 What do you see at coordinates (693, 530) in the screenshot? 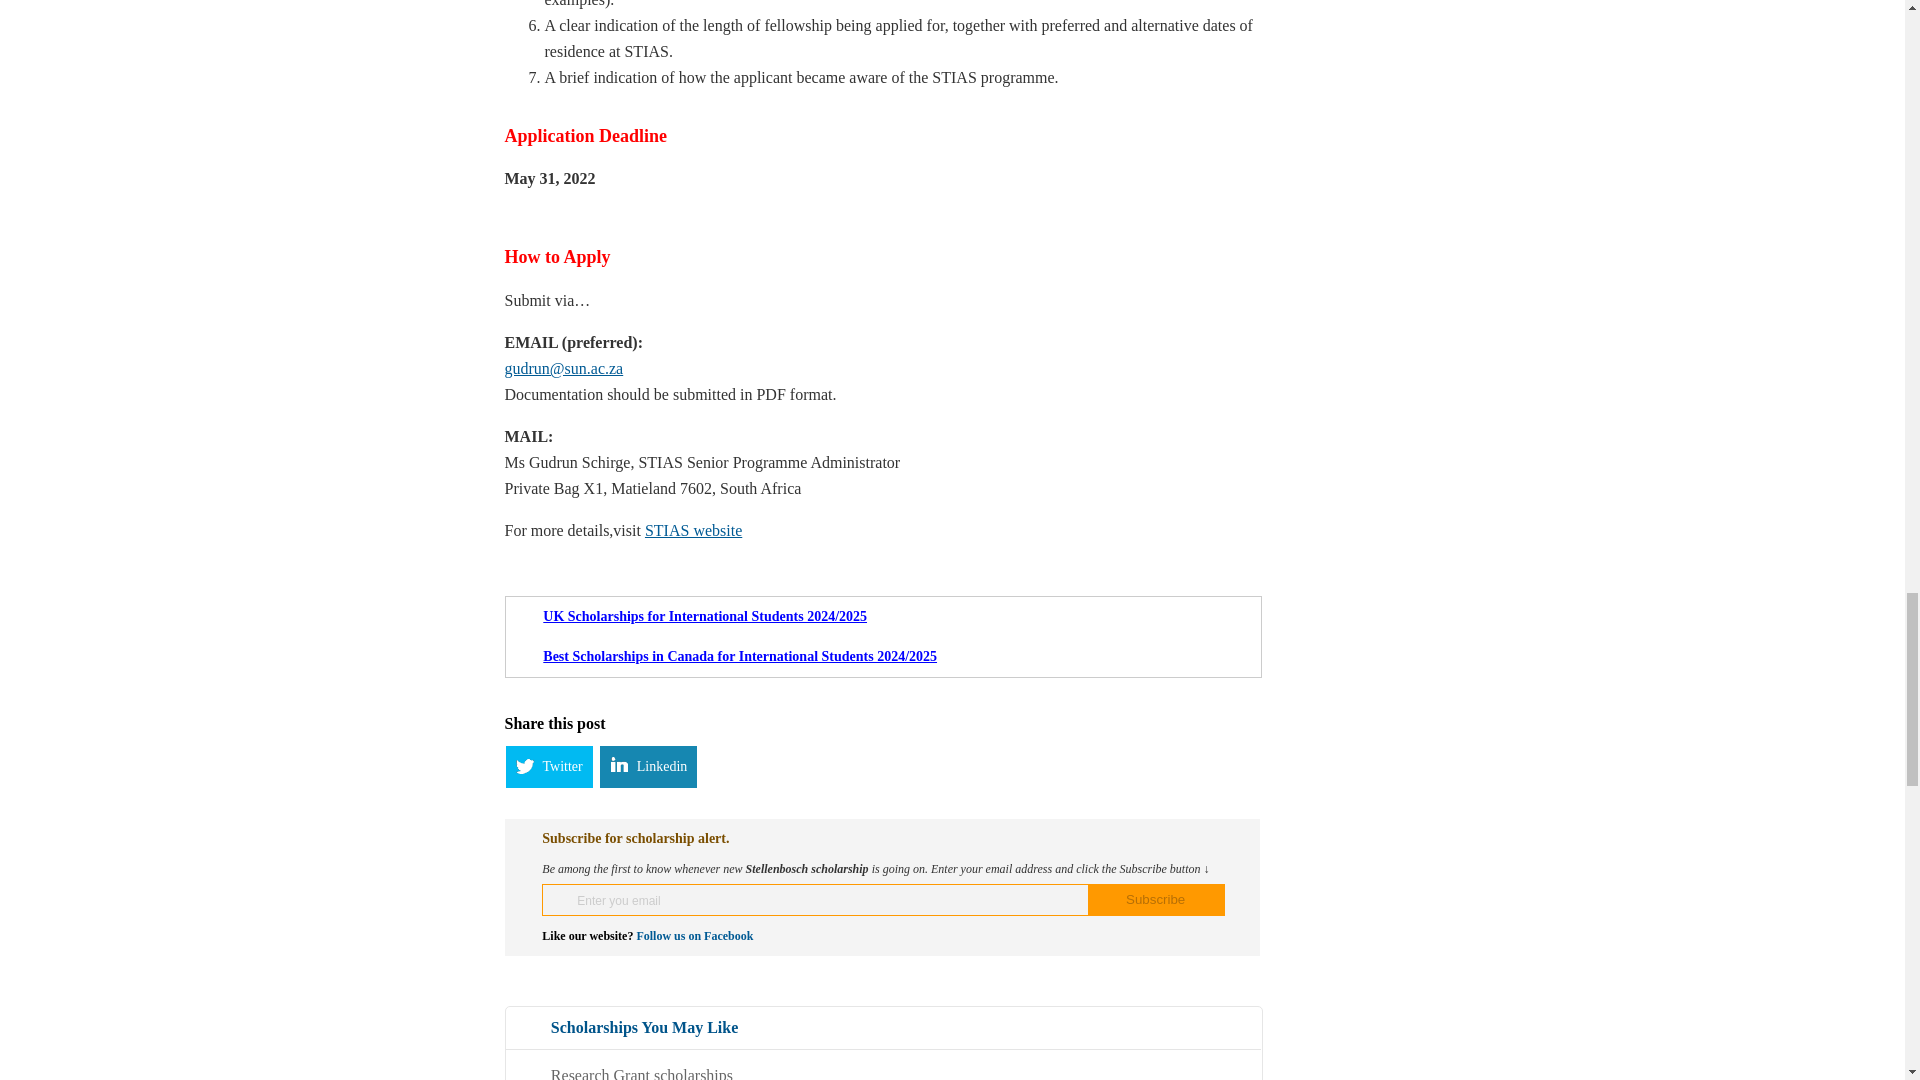
I see `STIAS website` at bounding box center [693, 530].